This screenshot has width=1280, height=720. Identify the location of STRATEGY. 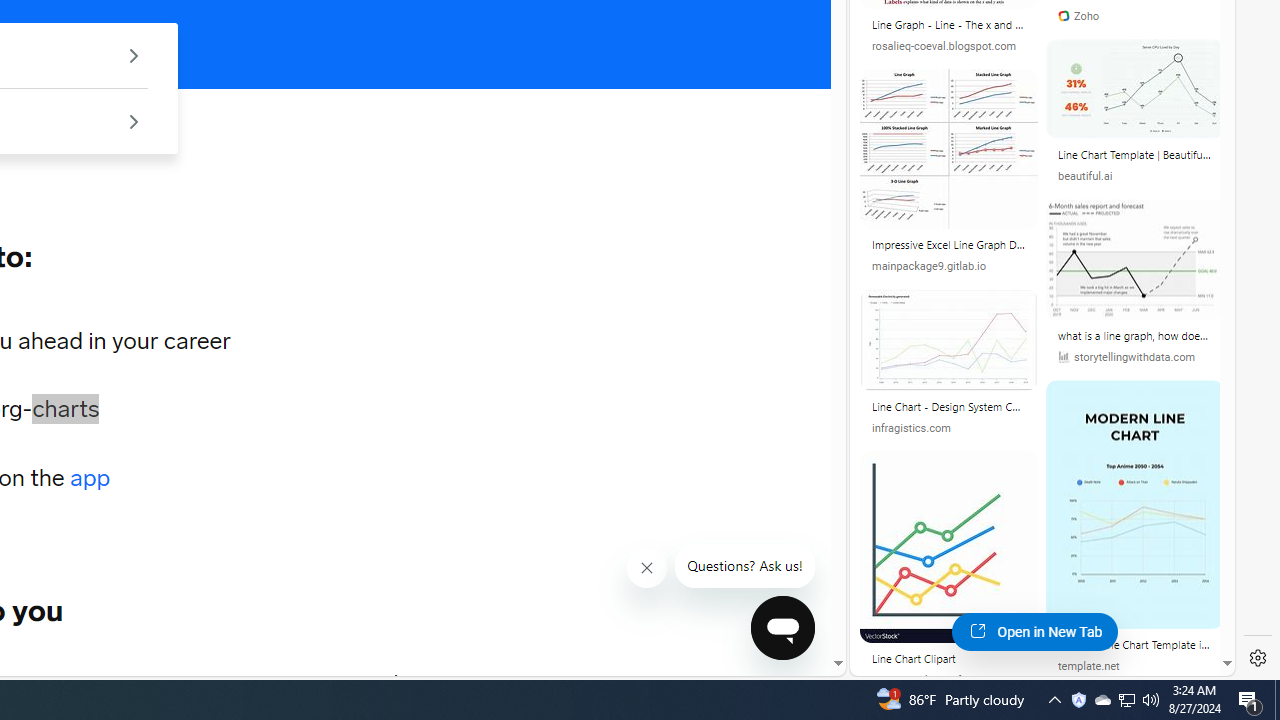
(284, 681).